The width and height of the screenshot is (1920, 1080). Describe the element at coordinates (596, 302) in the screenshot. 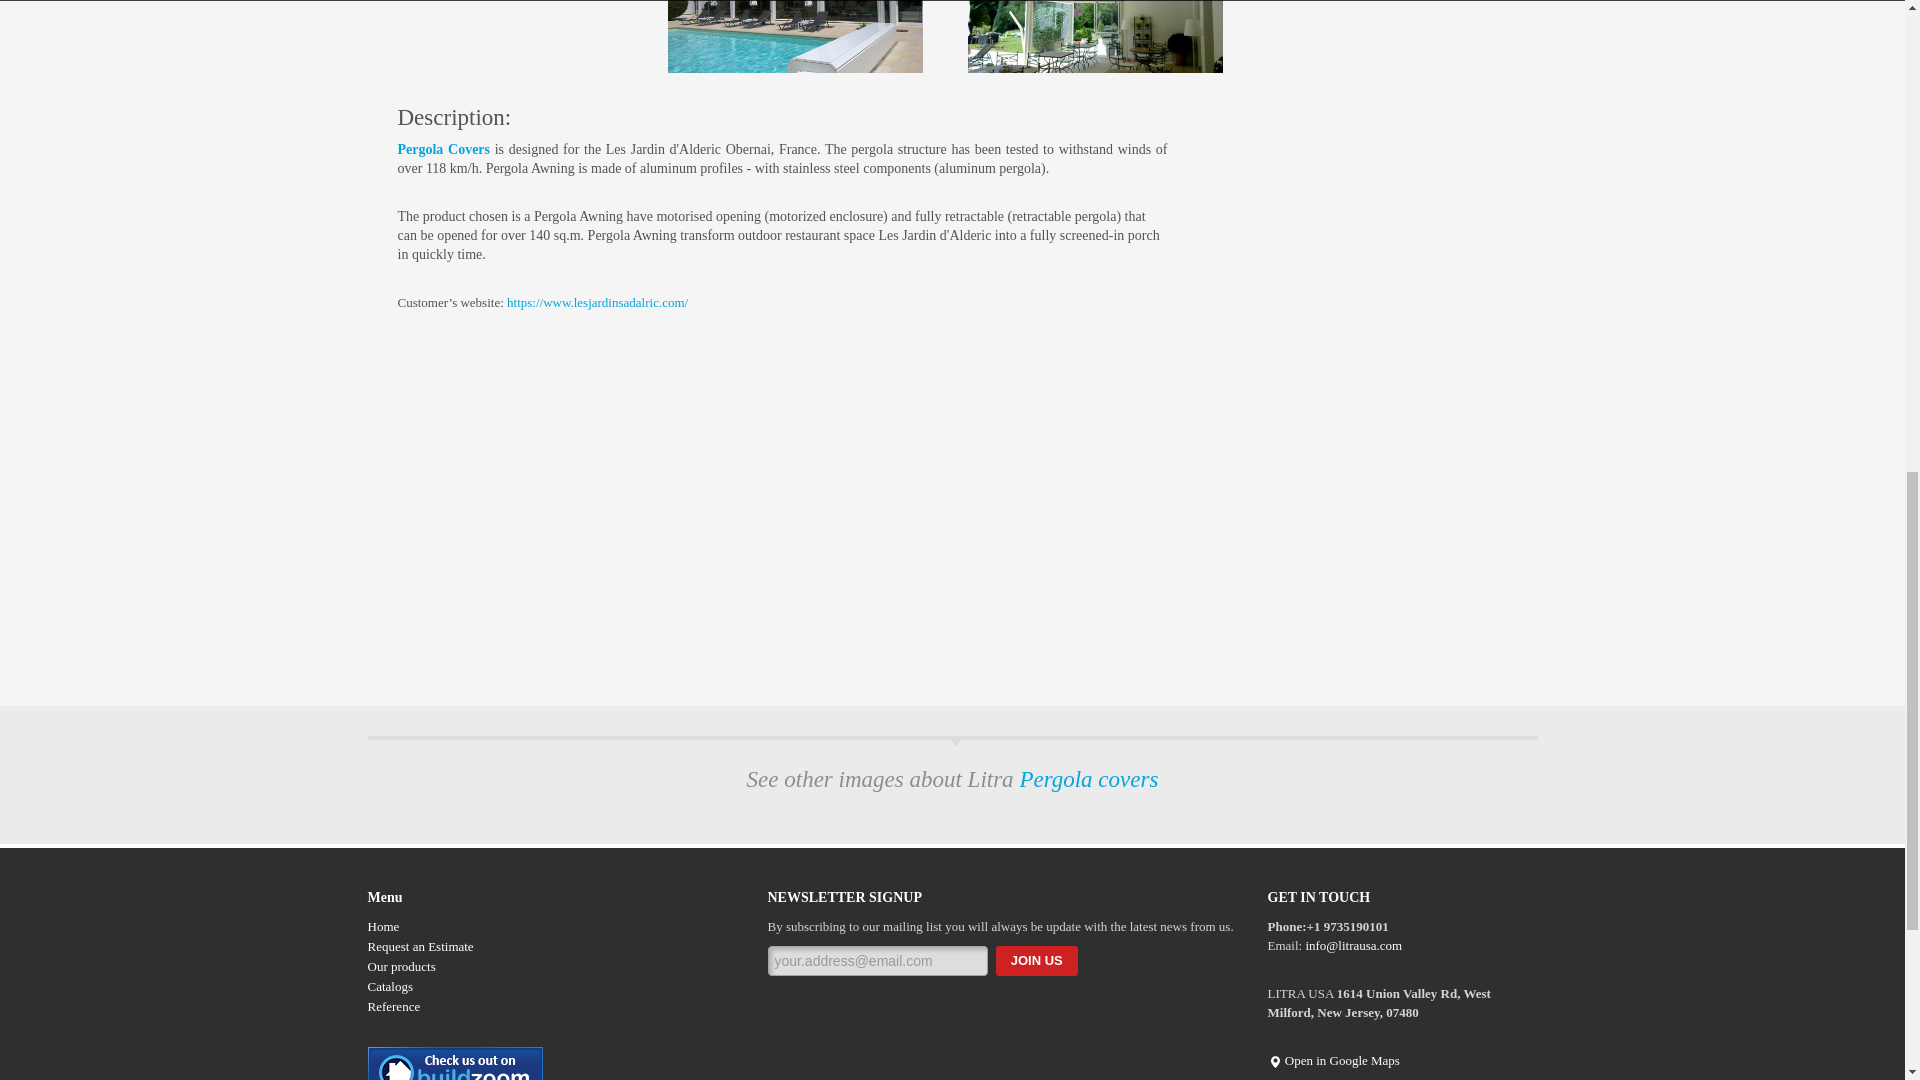

I see `new tab` at that location.